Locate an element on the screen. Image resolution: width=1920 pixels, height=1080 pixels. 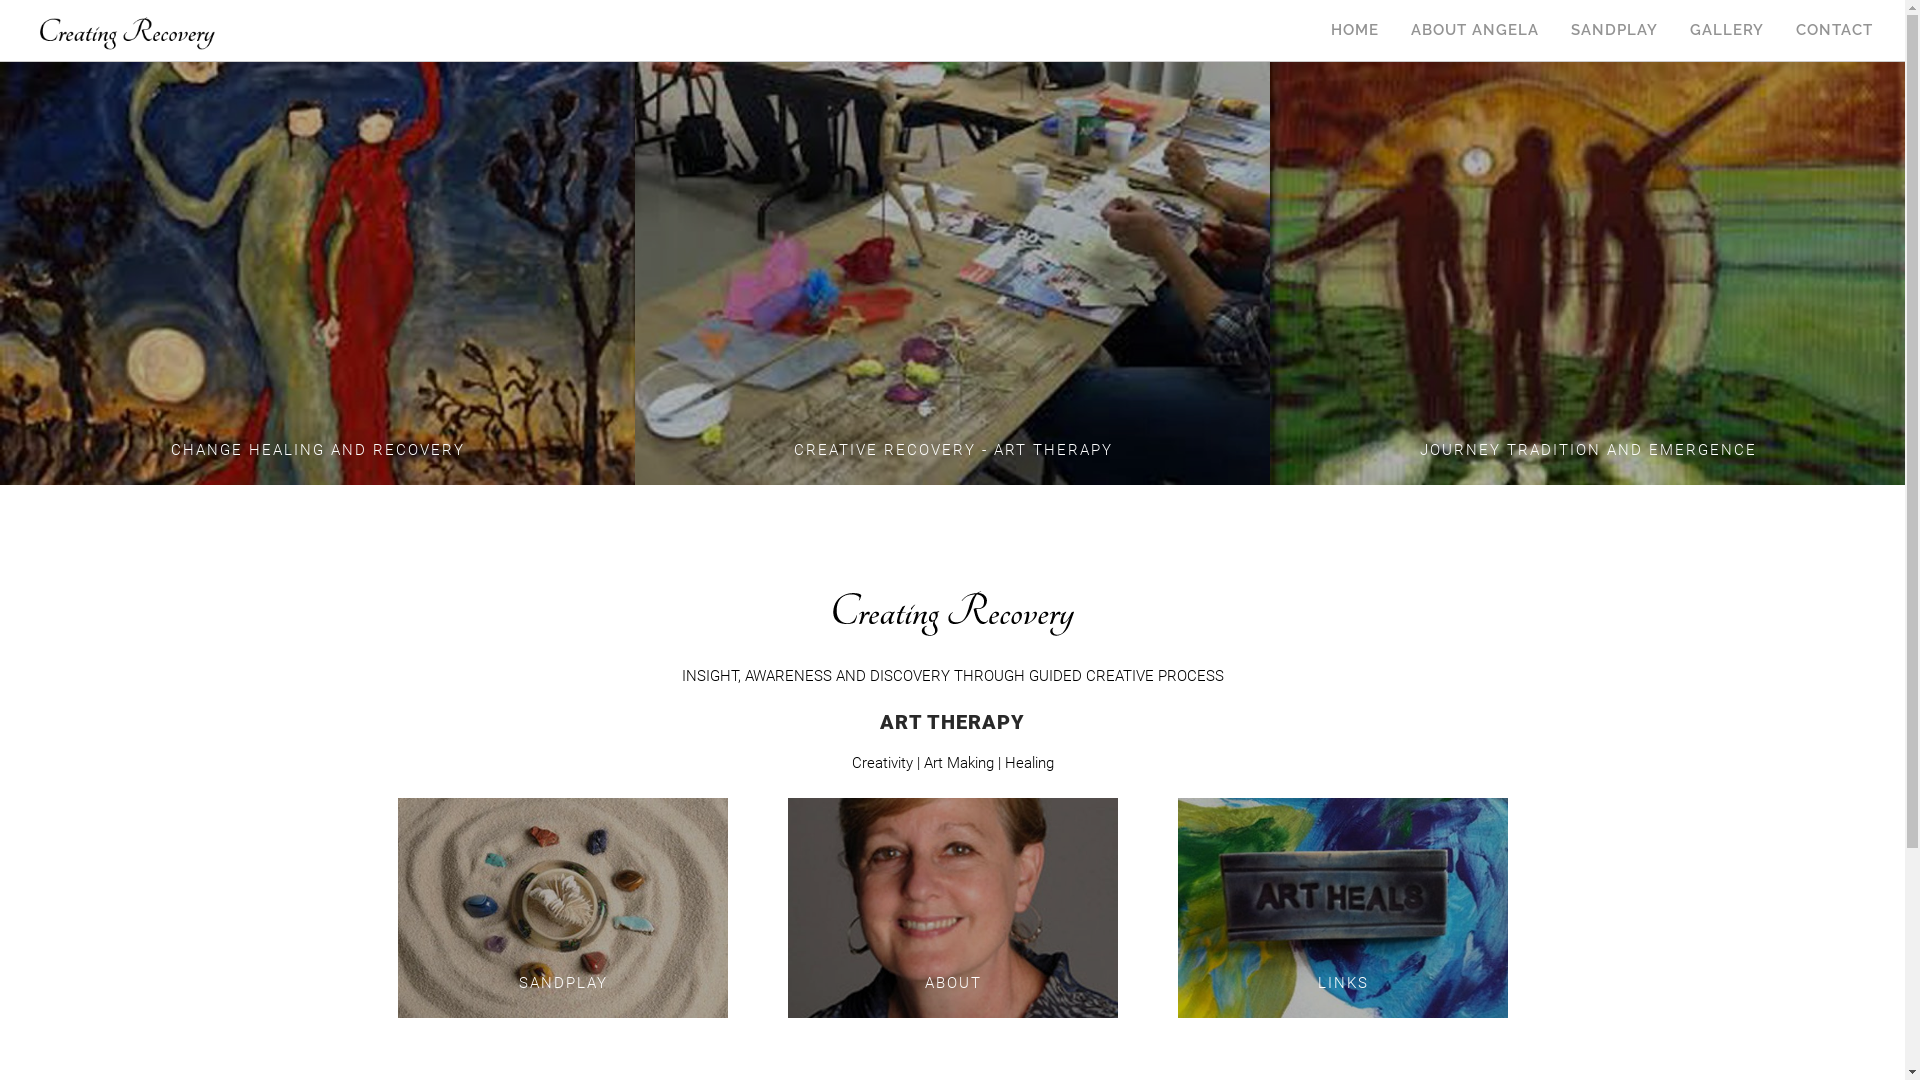
HOME is located at coordinates (1355, 28).